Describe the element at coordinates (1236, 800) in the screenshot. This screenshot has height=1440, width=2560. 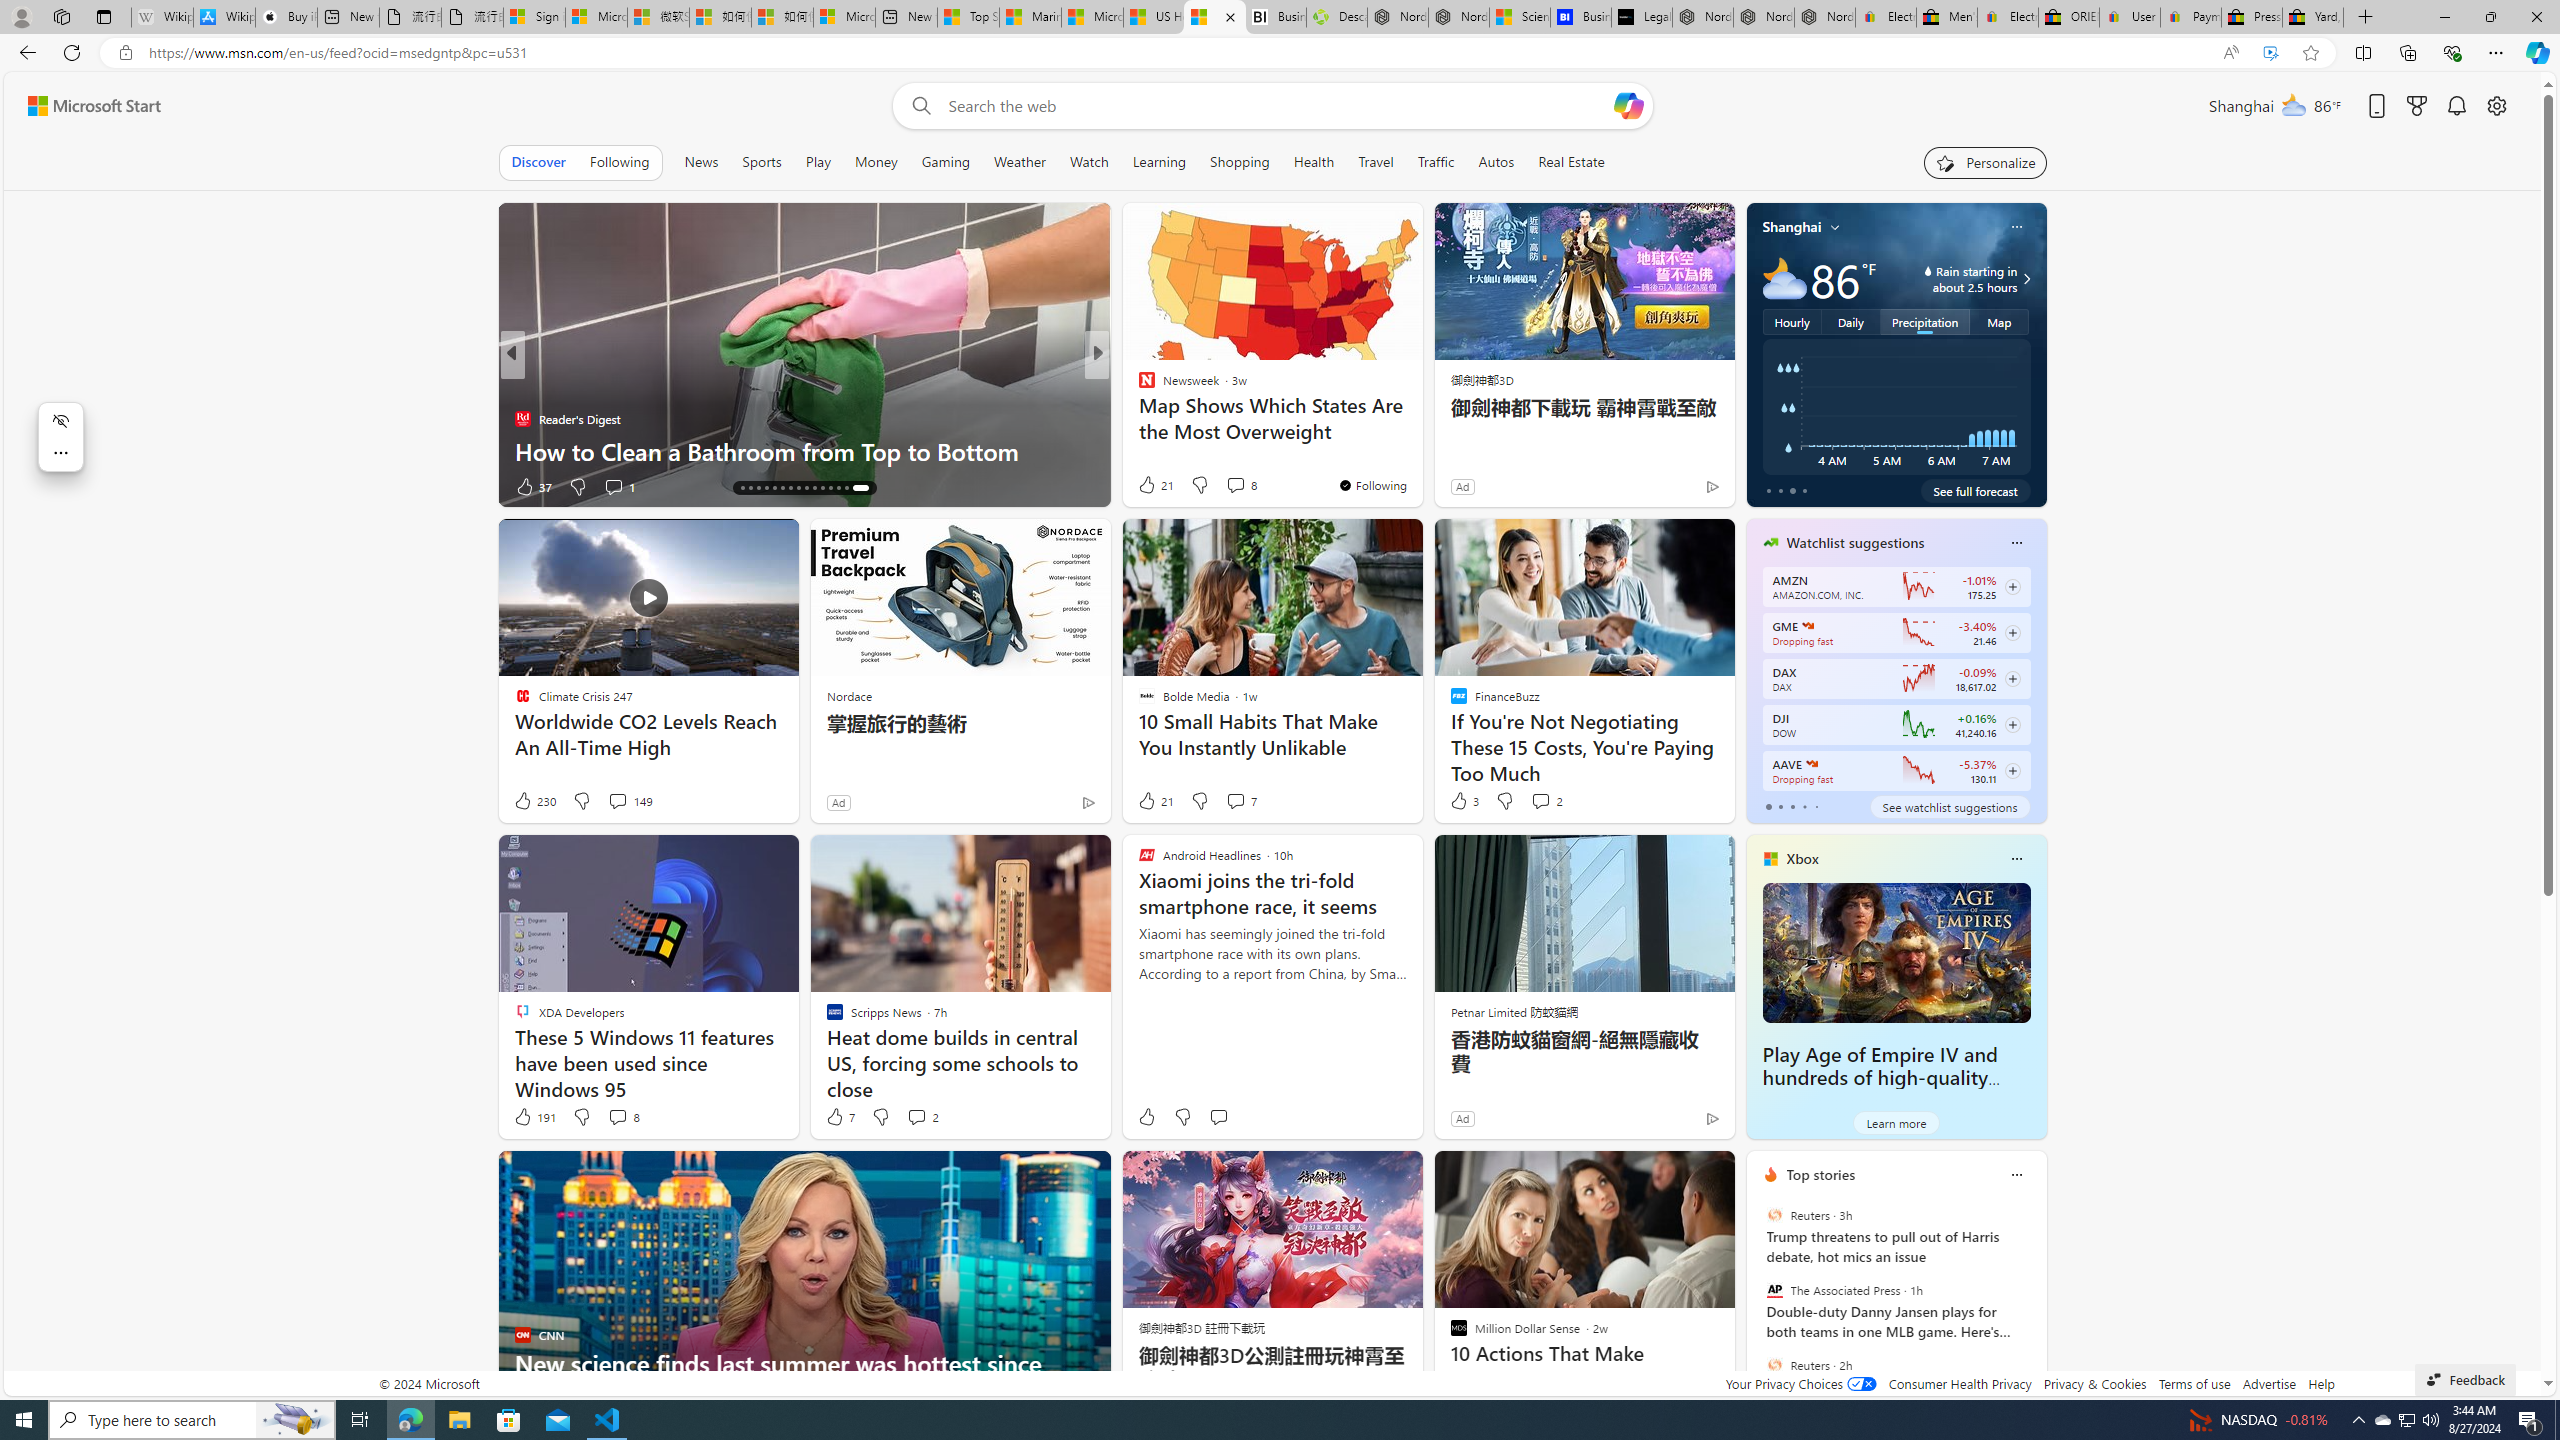
I see `View comments 7 Comment` at that location.